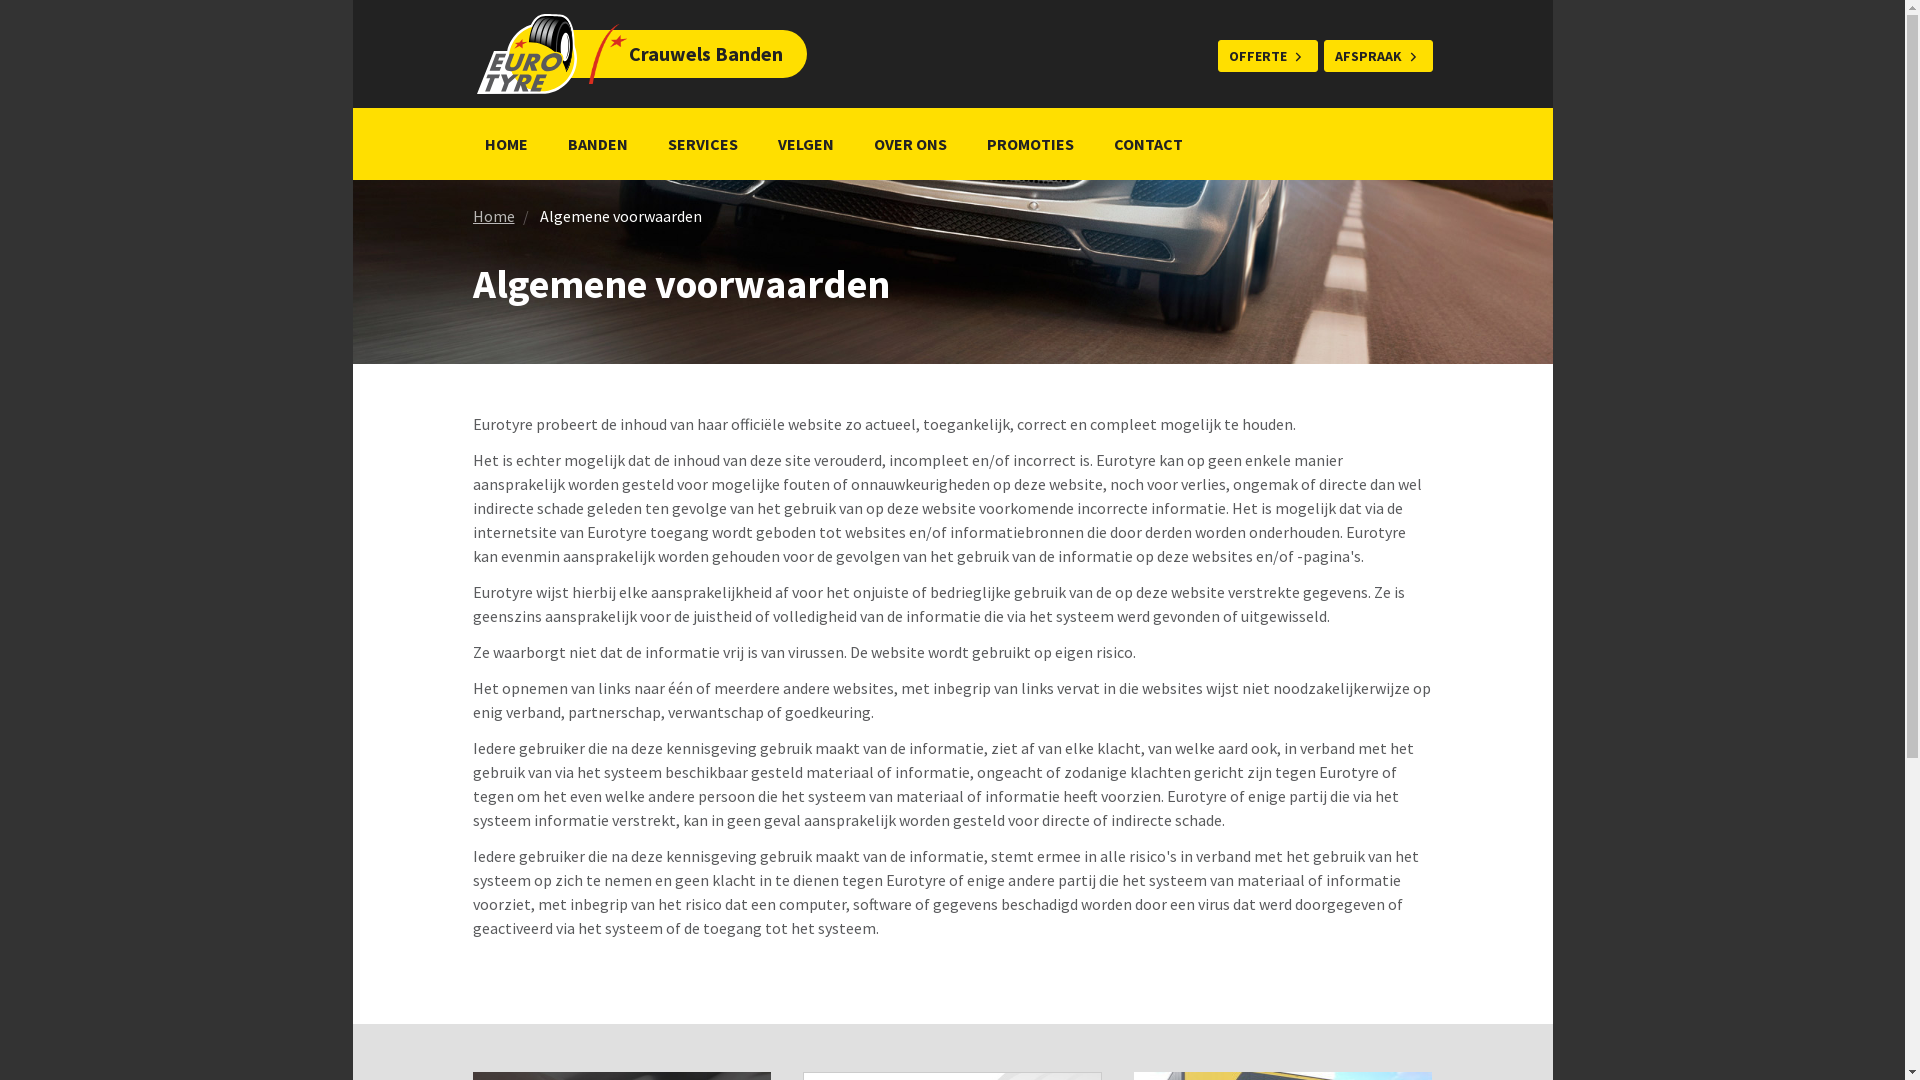  What do you see at coordinates (506, 144) in the screenshot?
I see `HOME` at bounding box center [506, 144].